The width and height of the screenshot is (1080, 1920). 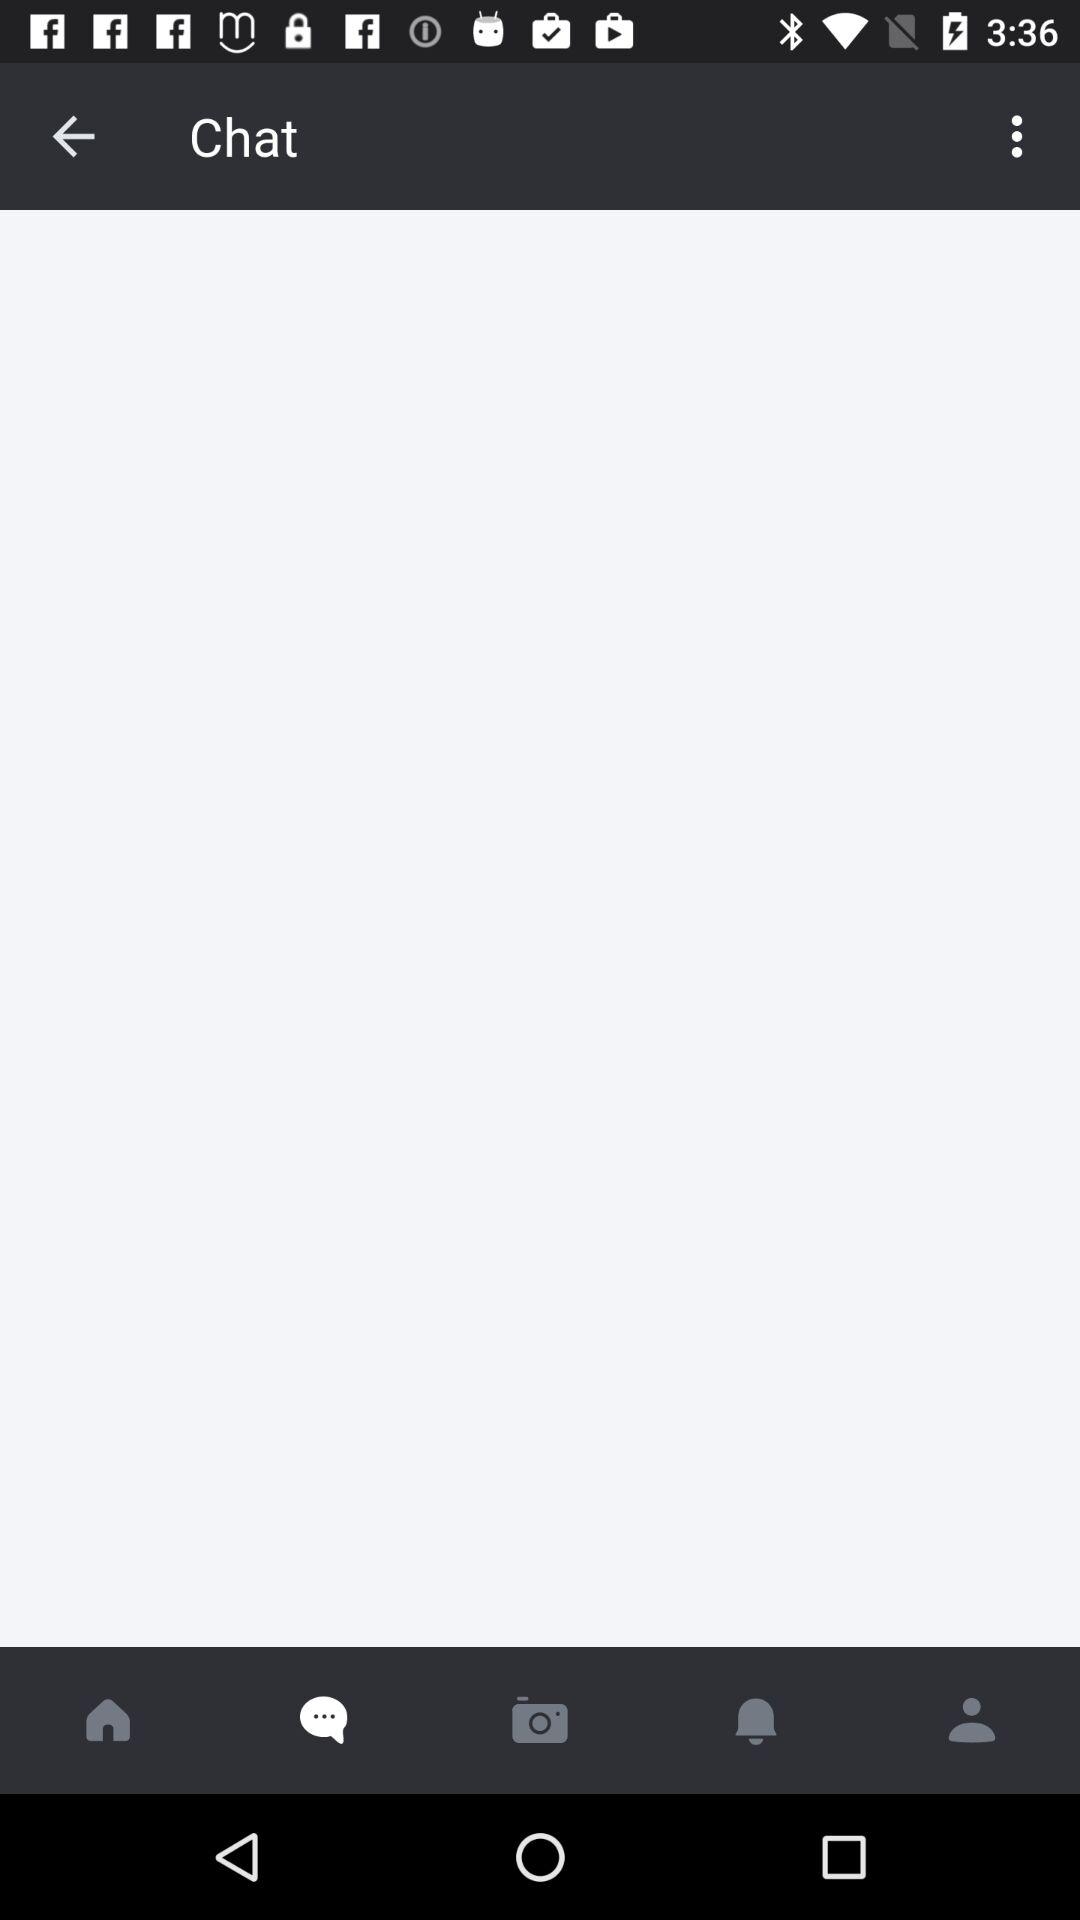 I want to click on take photo, so click(x=540, y=1720).